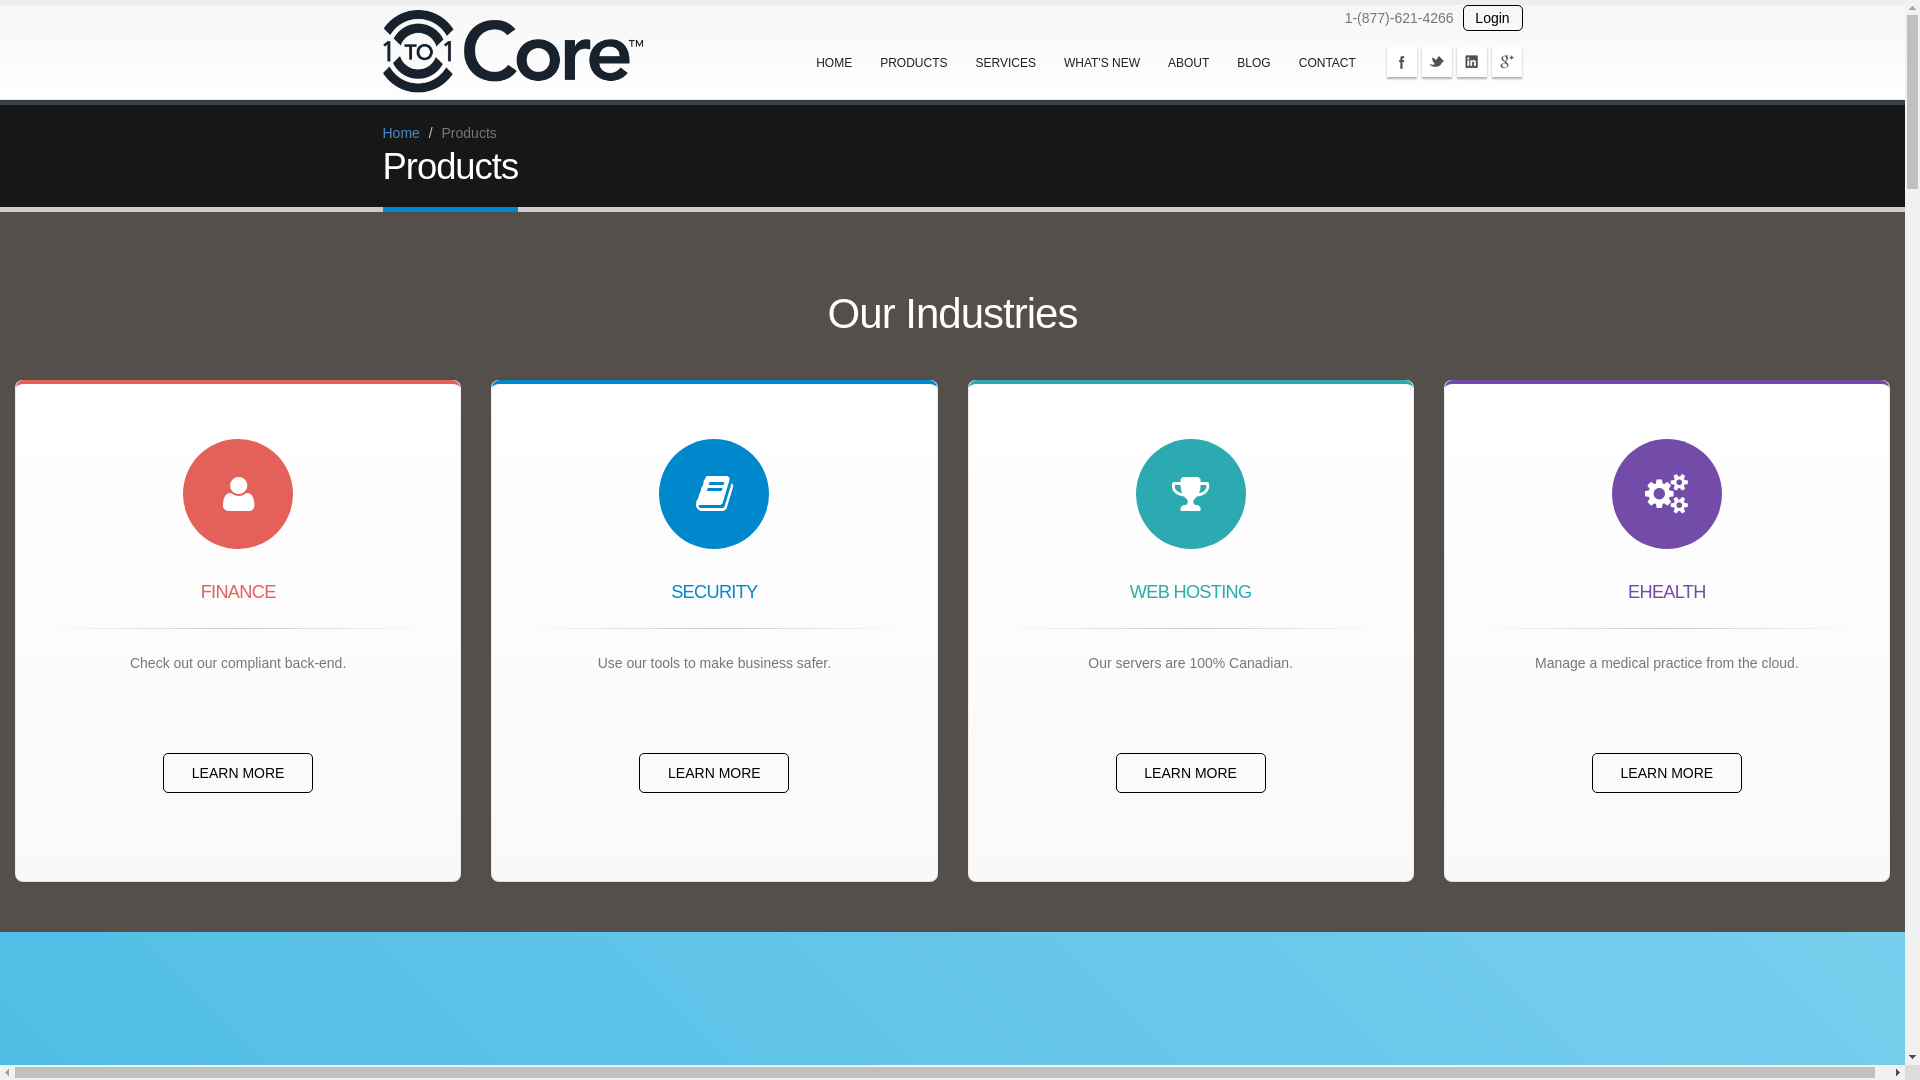 This screenshot has width=1920, height=1080. Describe the element at coordinates (238, 773) in the screenshot. I see `LEARN MORE` at that location.